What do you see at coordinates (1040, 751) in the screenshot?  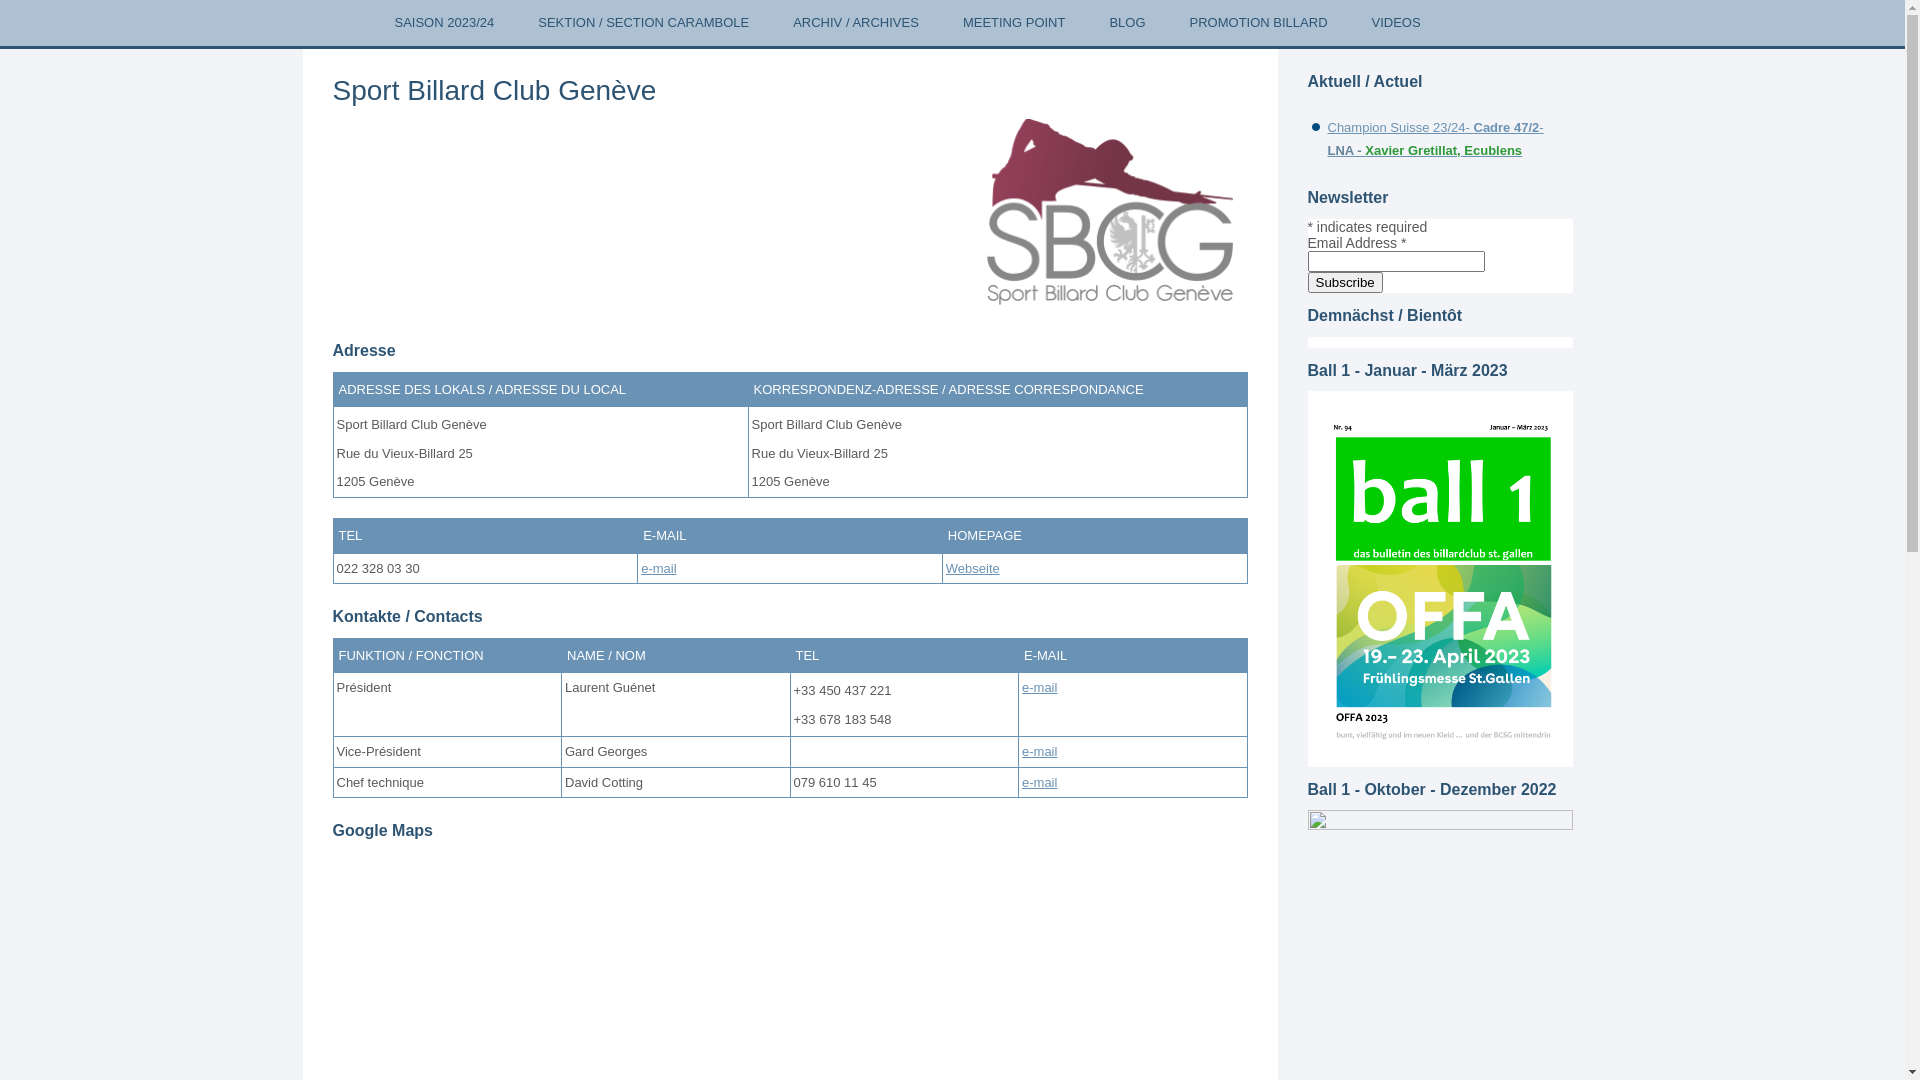 I see `e-mail` at bounding box center [1040, 751].